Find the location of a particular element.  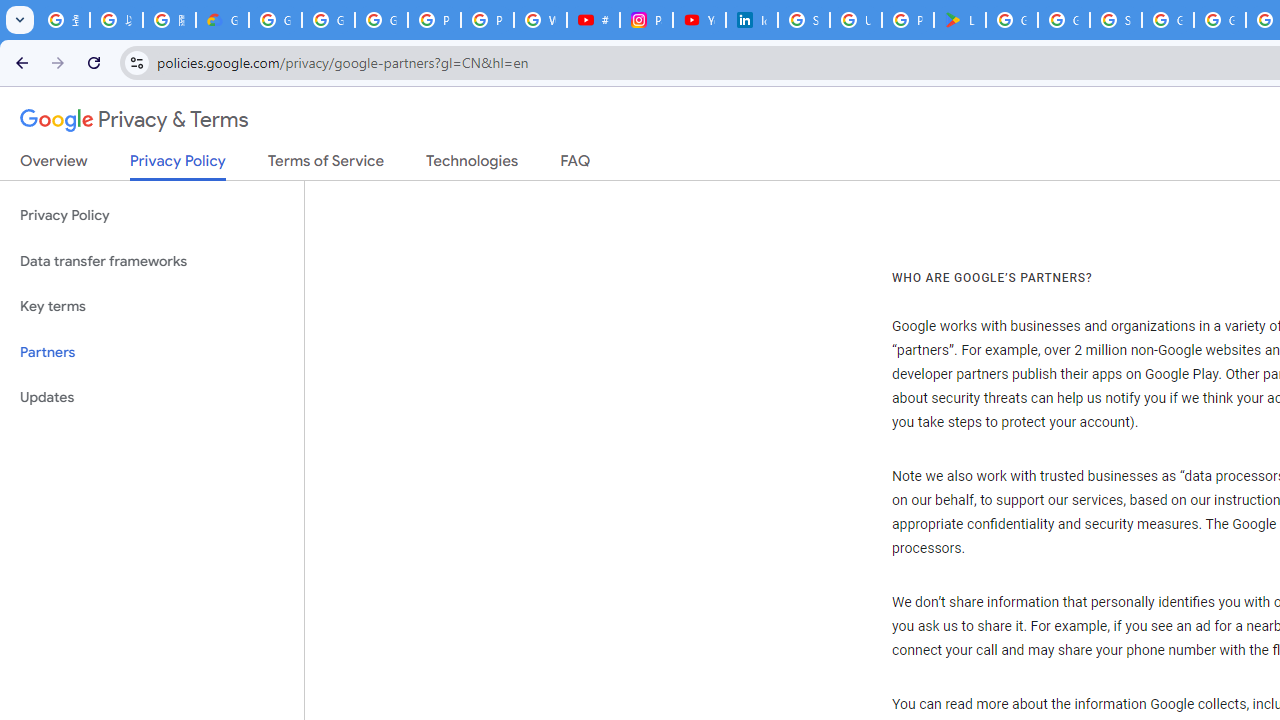

Google Cloud Platform is located at coordinates (1220, 20).